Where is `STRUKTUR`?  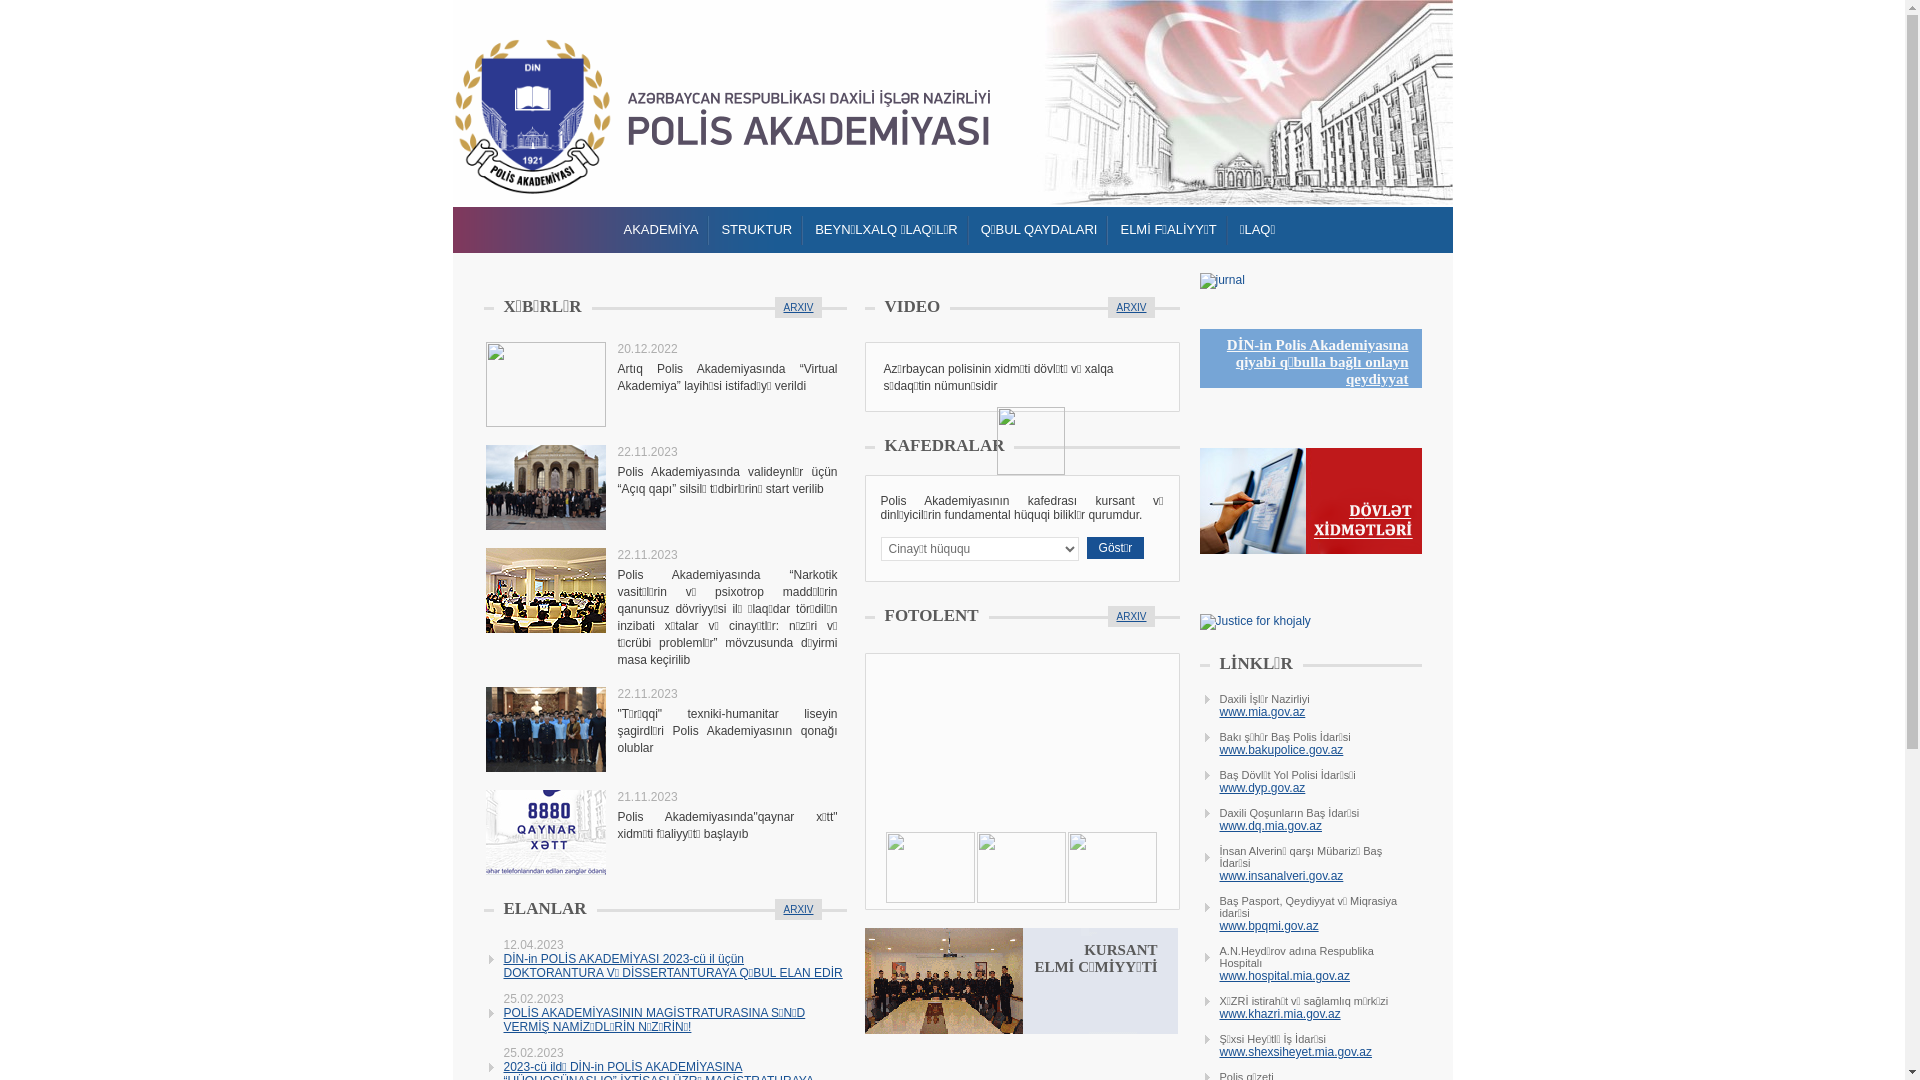
STRUKTUR is located at coordinates (756, 230).